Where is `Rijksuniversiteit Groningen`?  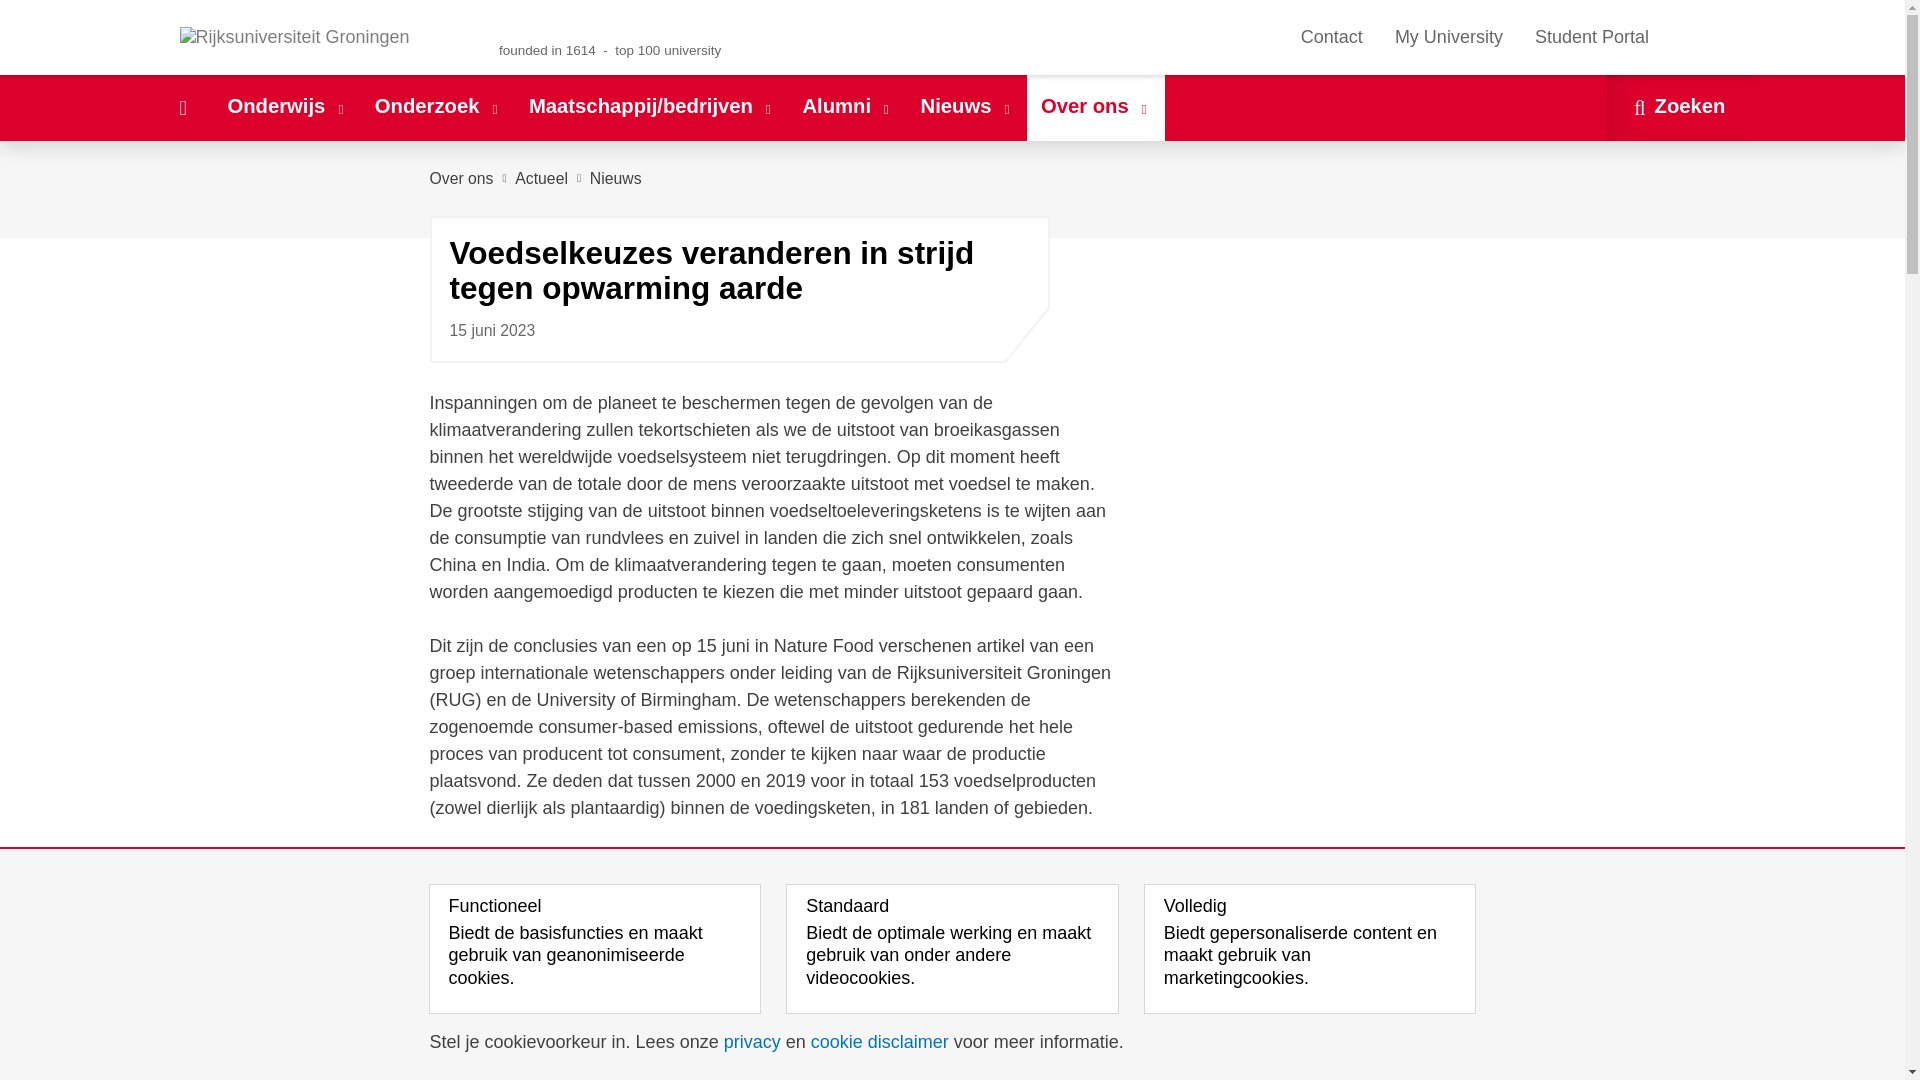
Rijksuniversiteit Groningen is located at coordinates (318, 38).